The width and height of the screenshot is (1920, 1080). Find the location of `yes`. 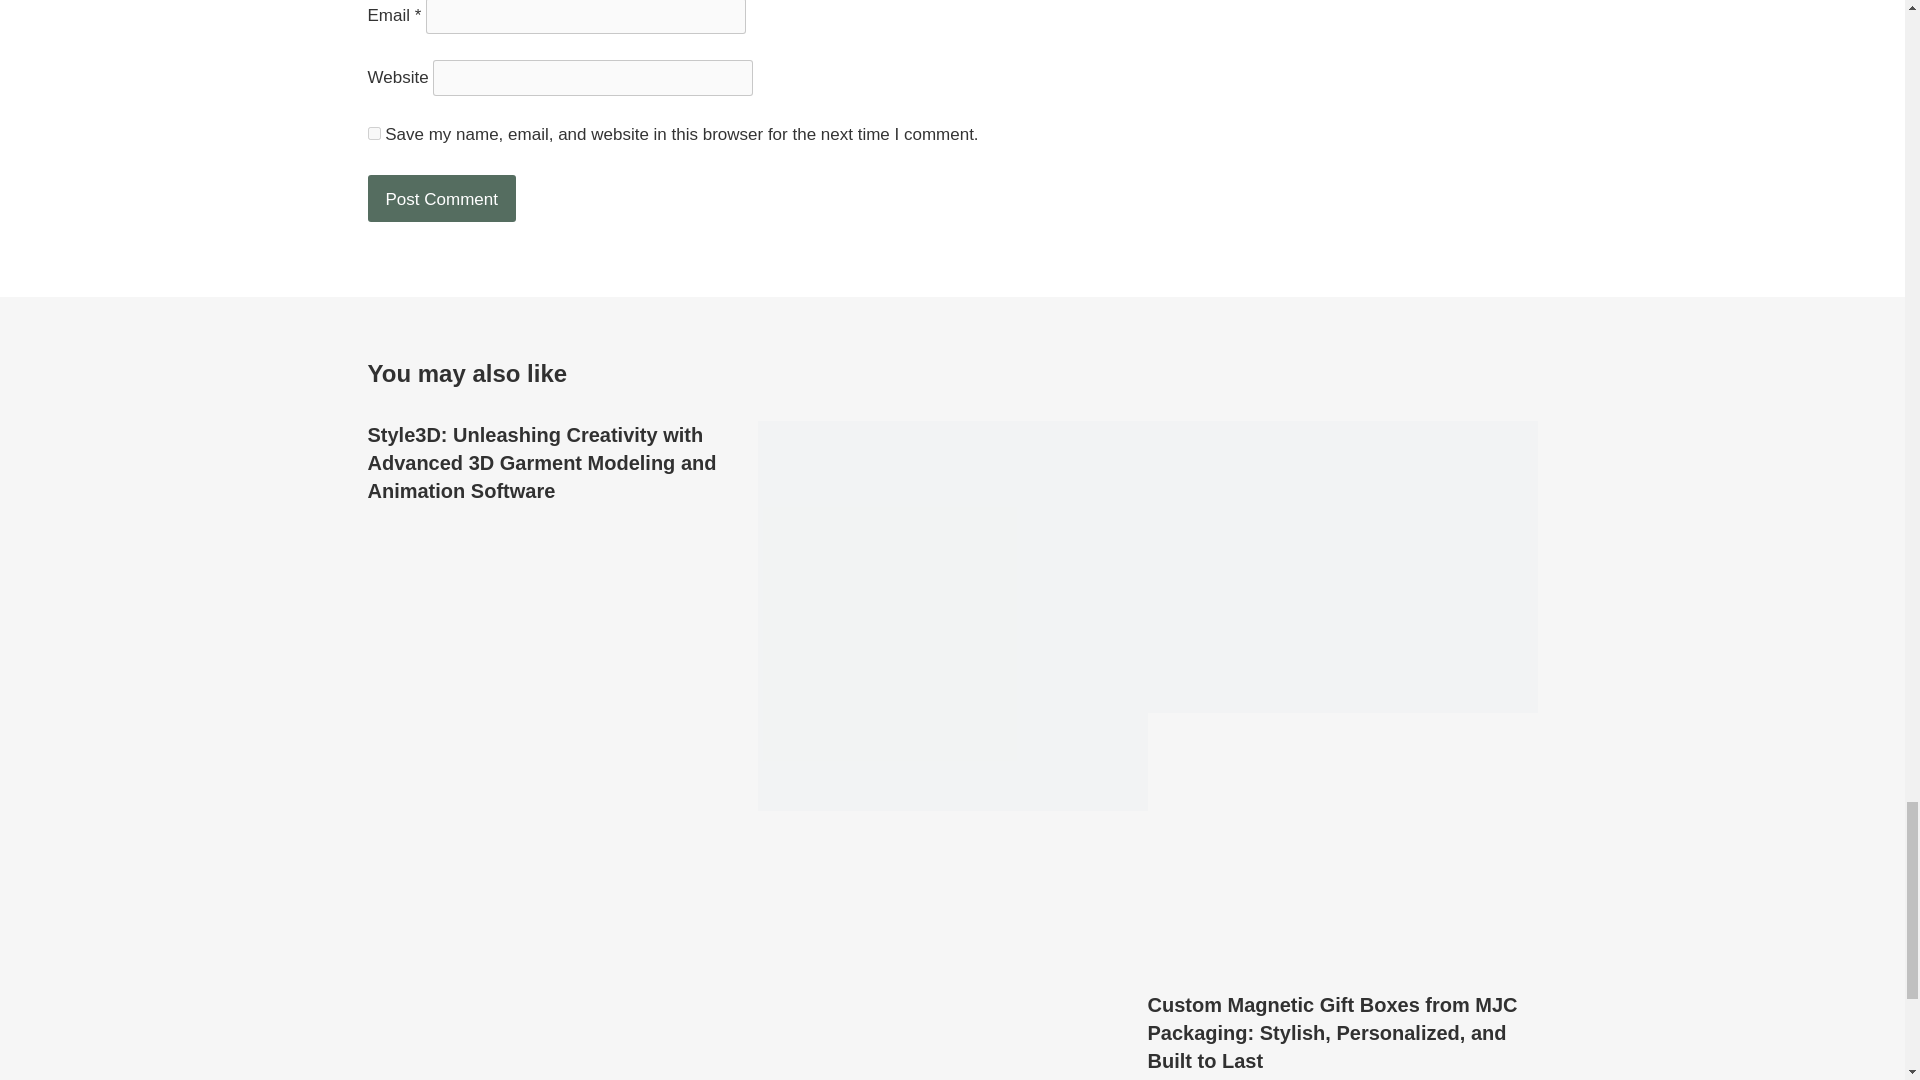

yes is located at coordinates (374, 134).